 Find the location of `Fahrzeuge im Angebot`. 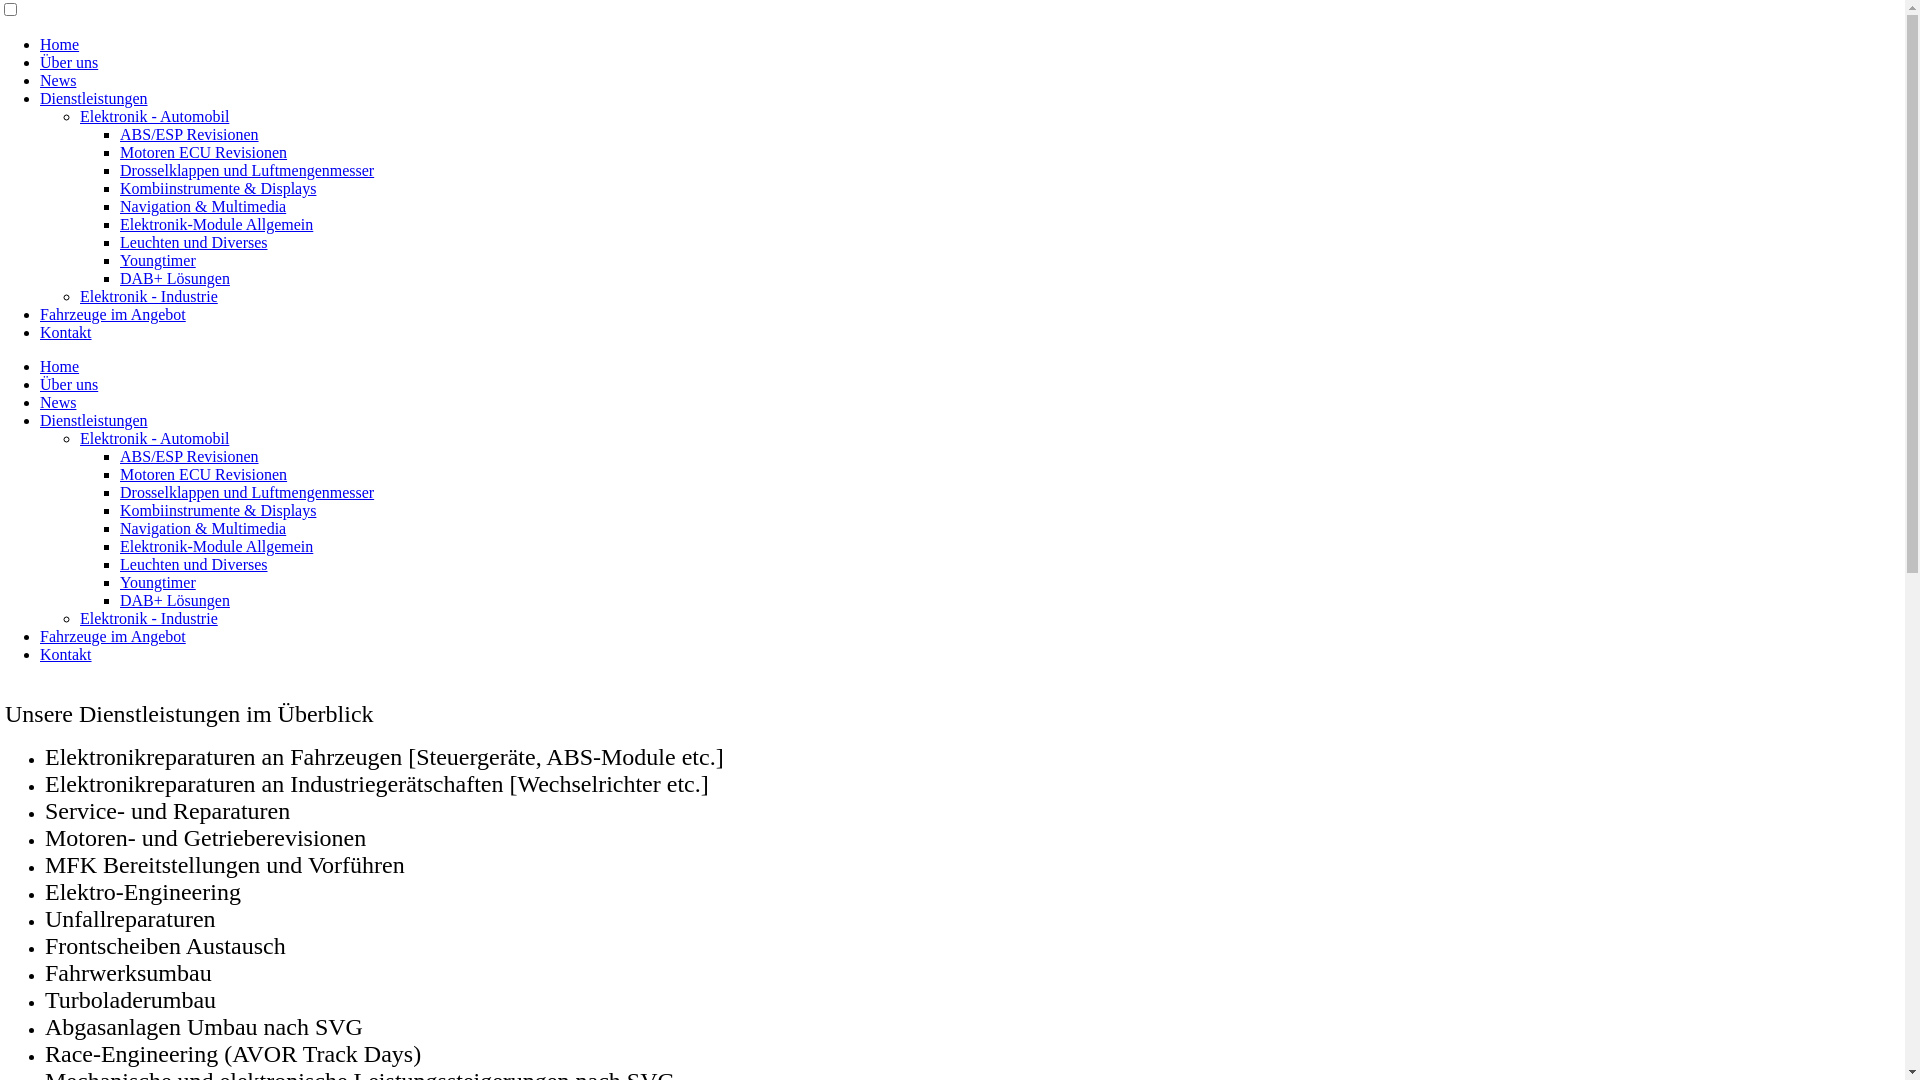

Fahrzeuge im Angebot is located at coordinates (113, 636).